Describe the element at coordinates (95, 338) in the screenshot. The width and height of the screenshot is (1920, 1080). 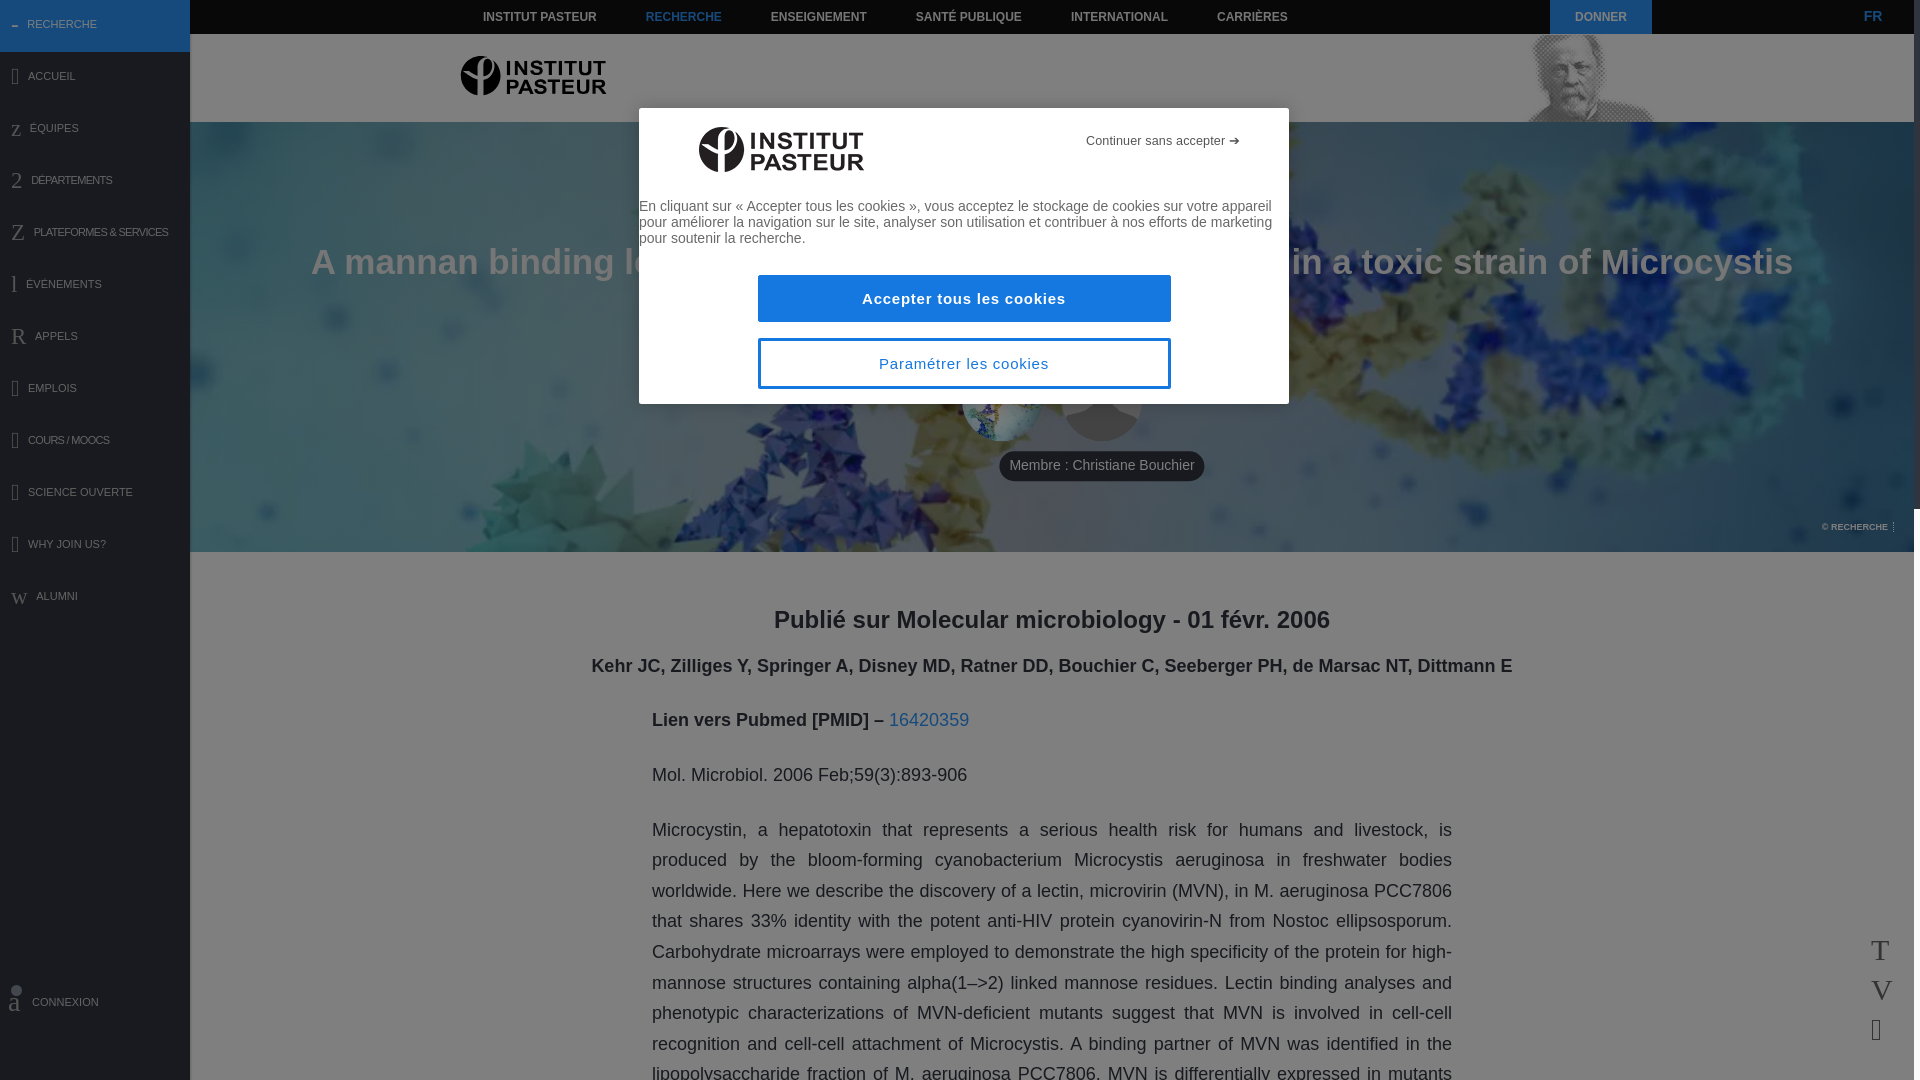
I see `APPELS` at that location.